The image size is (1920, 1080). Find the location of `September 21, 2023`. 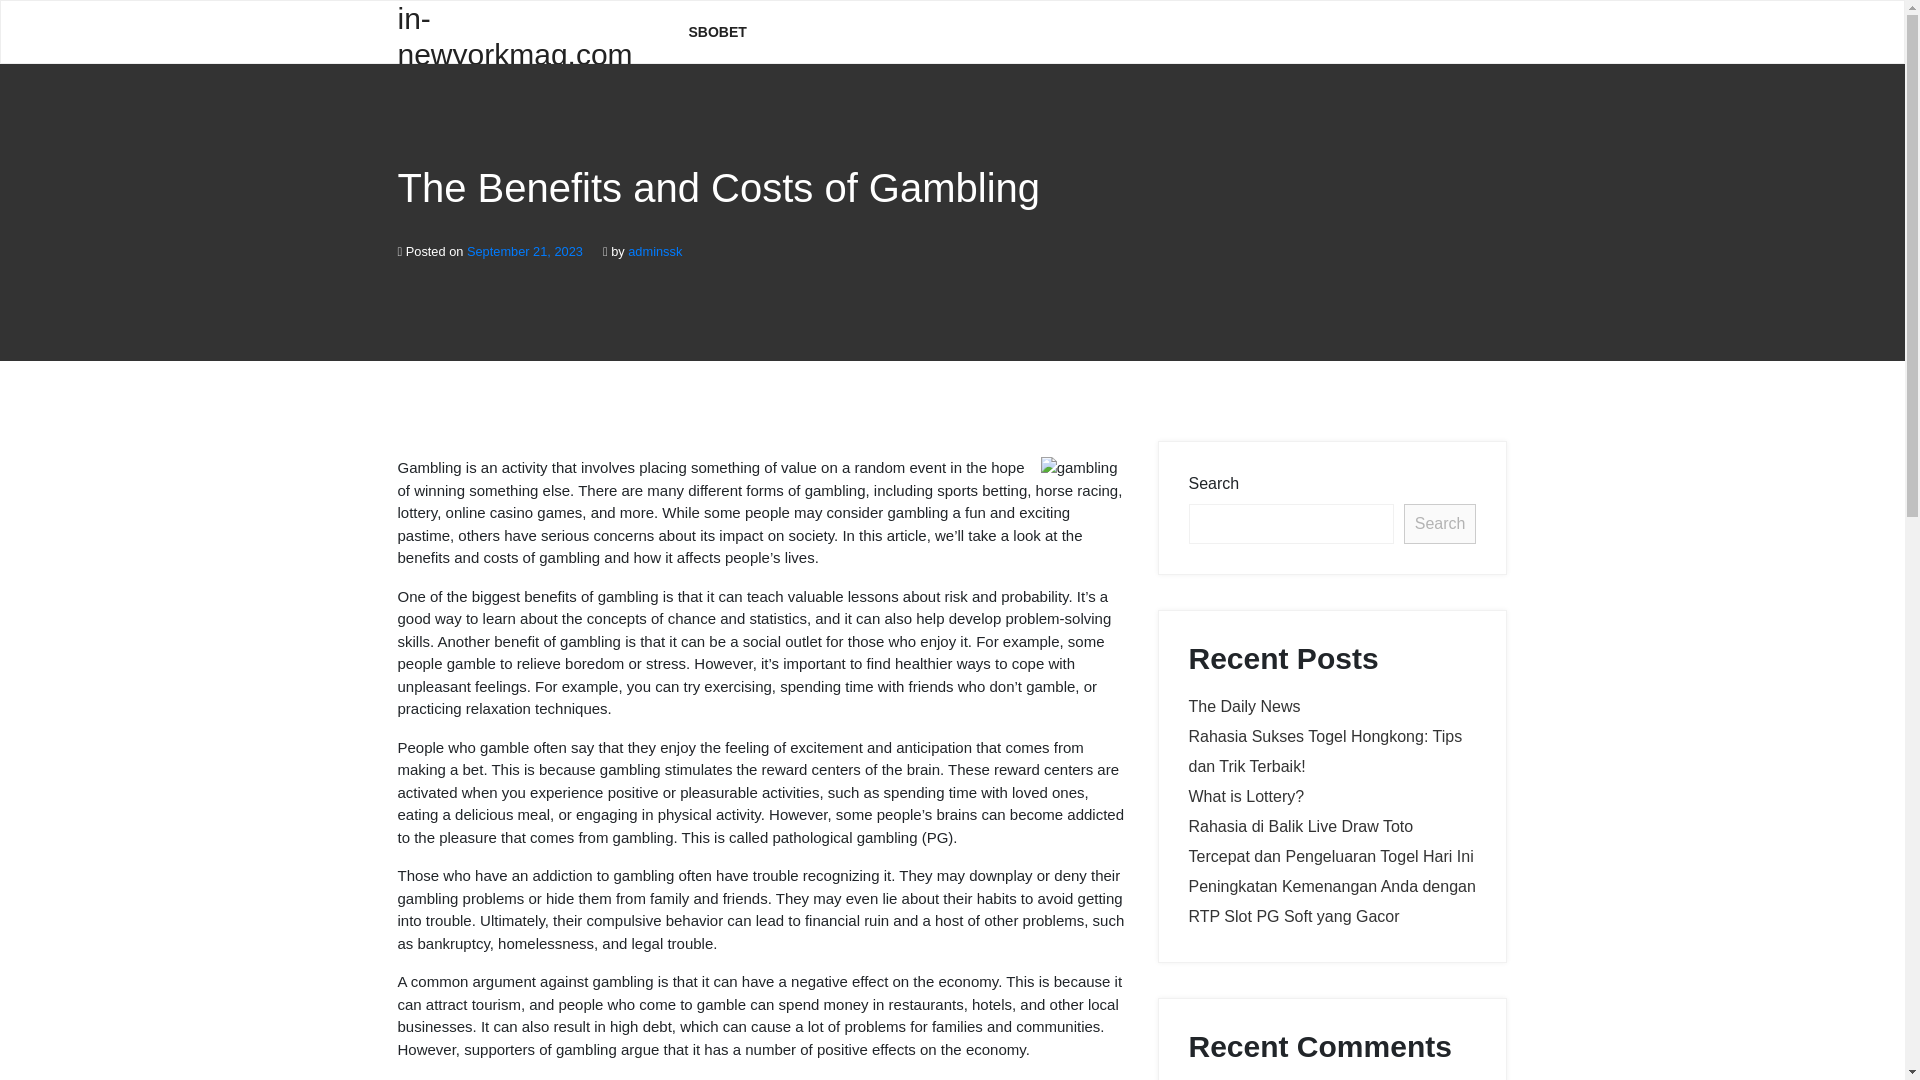

September 21, 2023 is located at coordinates (524, 252).